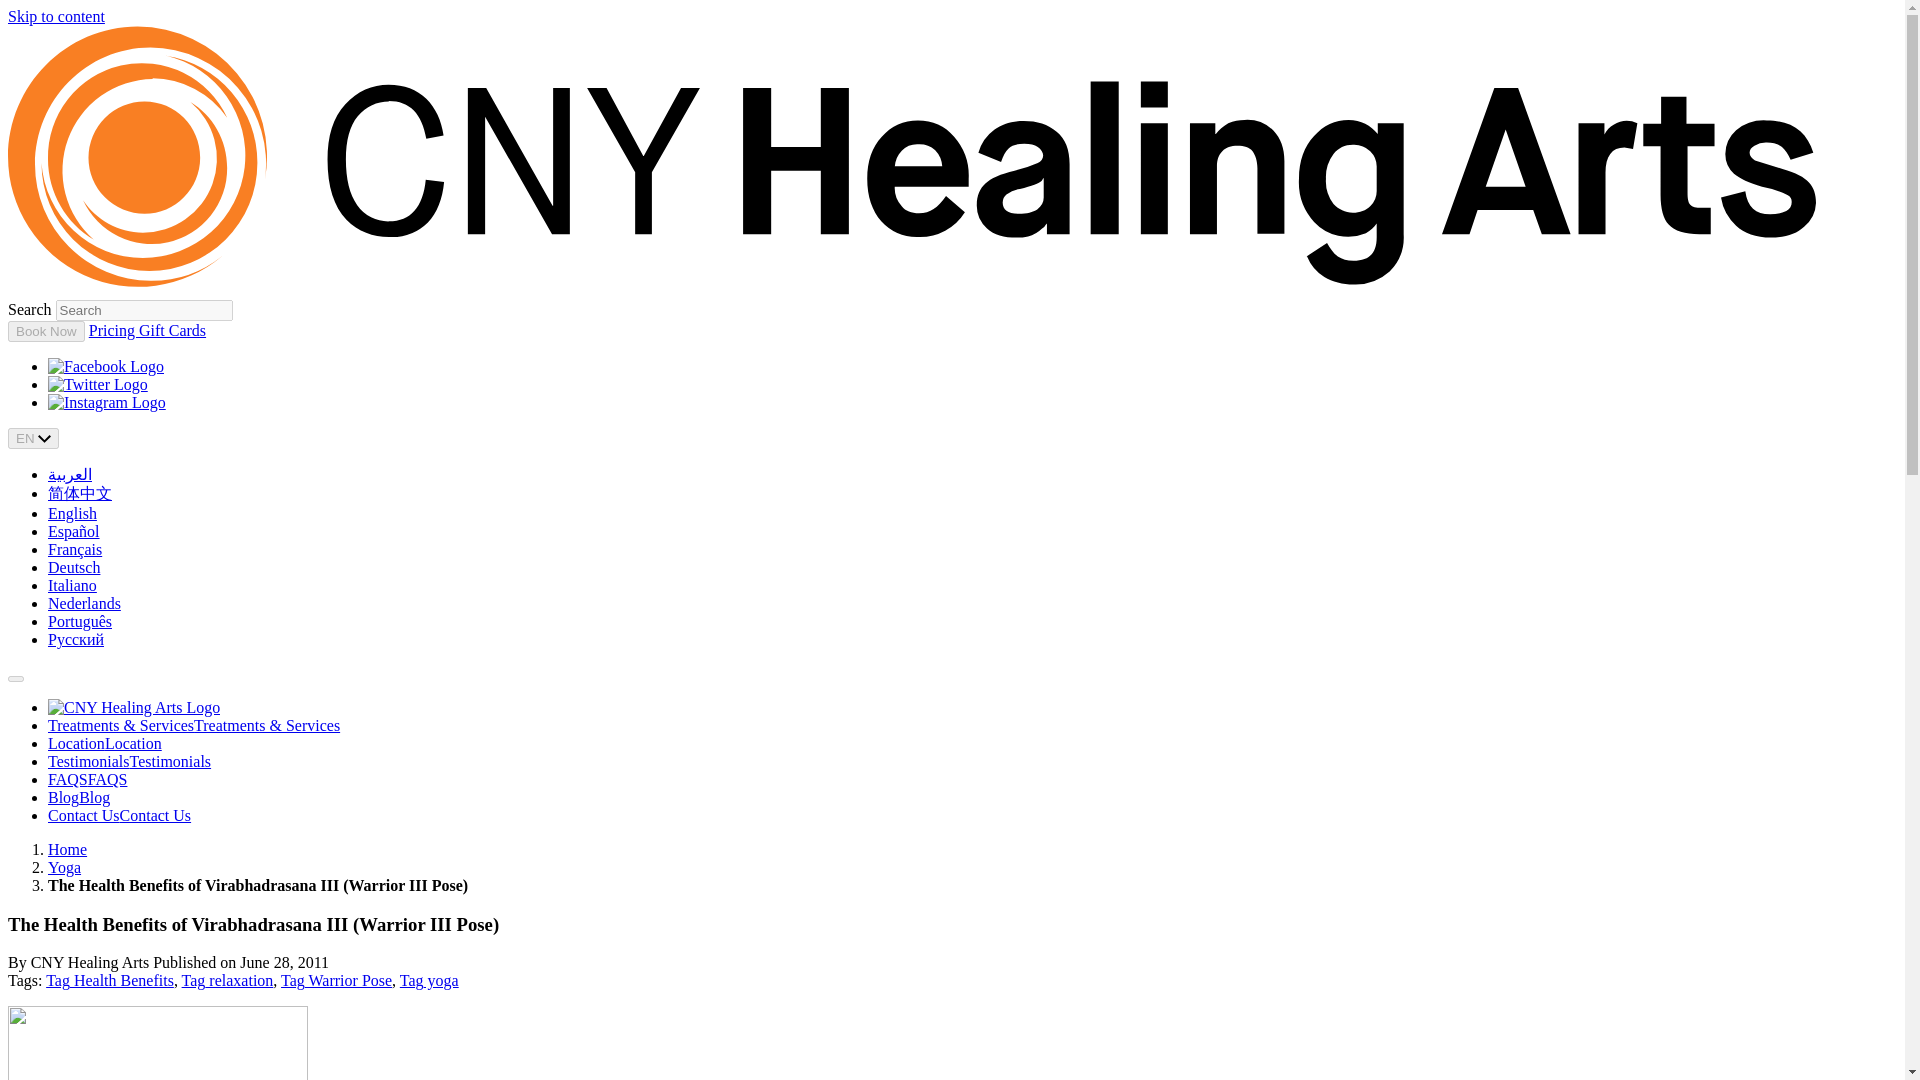 The image size is (1920, 1080). What do you see at coordinates (56, 16) in the screenshot?
I see `Skip to content` at bounding box center [56, 16].